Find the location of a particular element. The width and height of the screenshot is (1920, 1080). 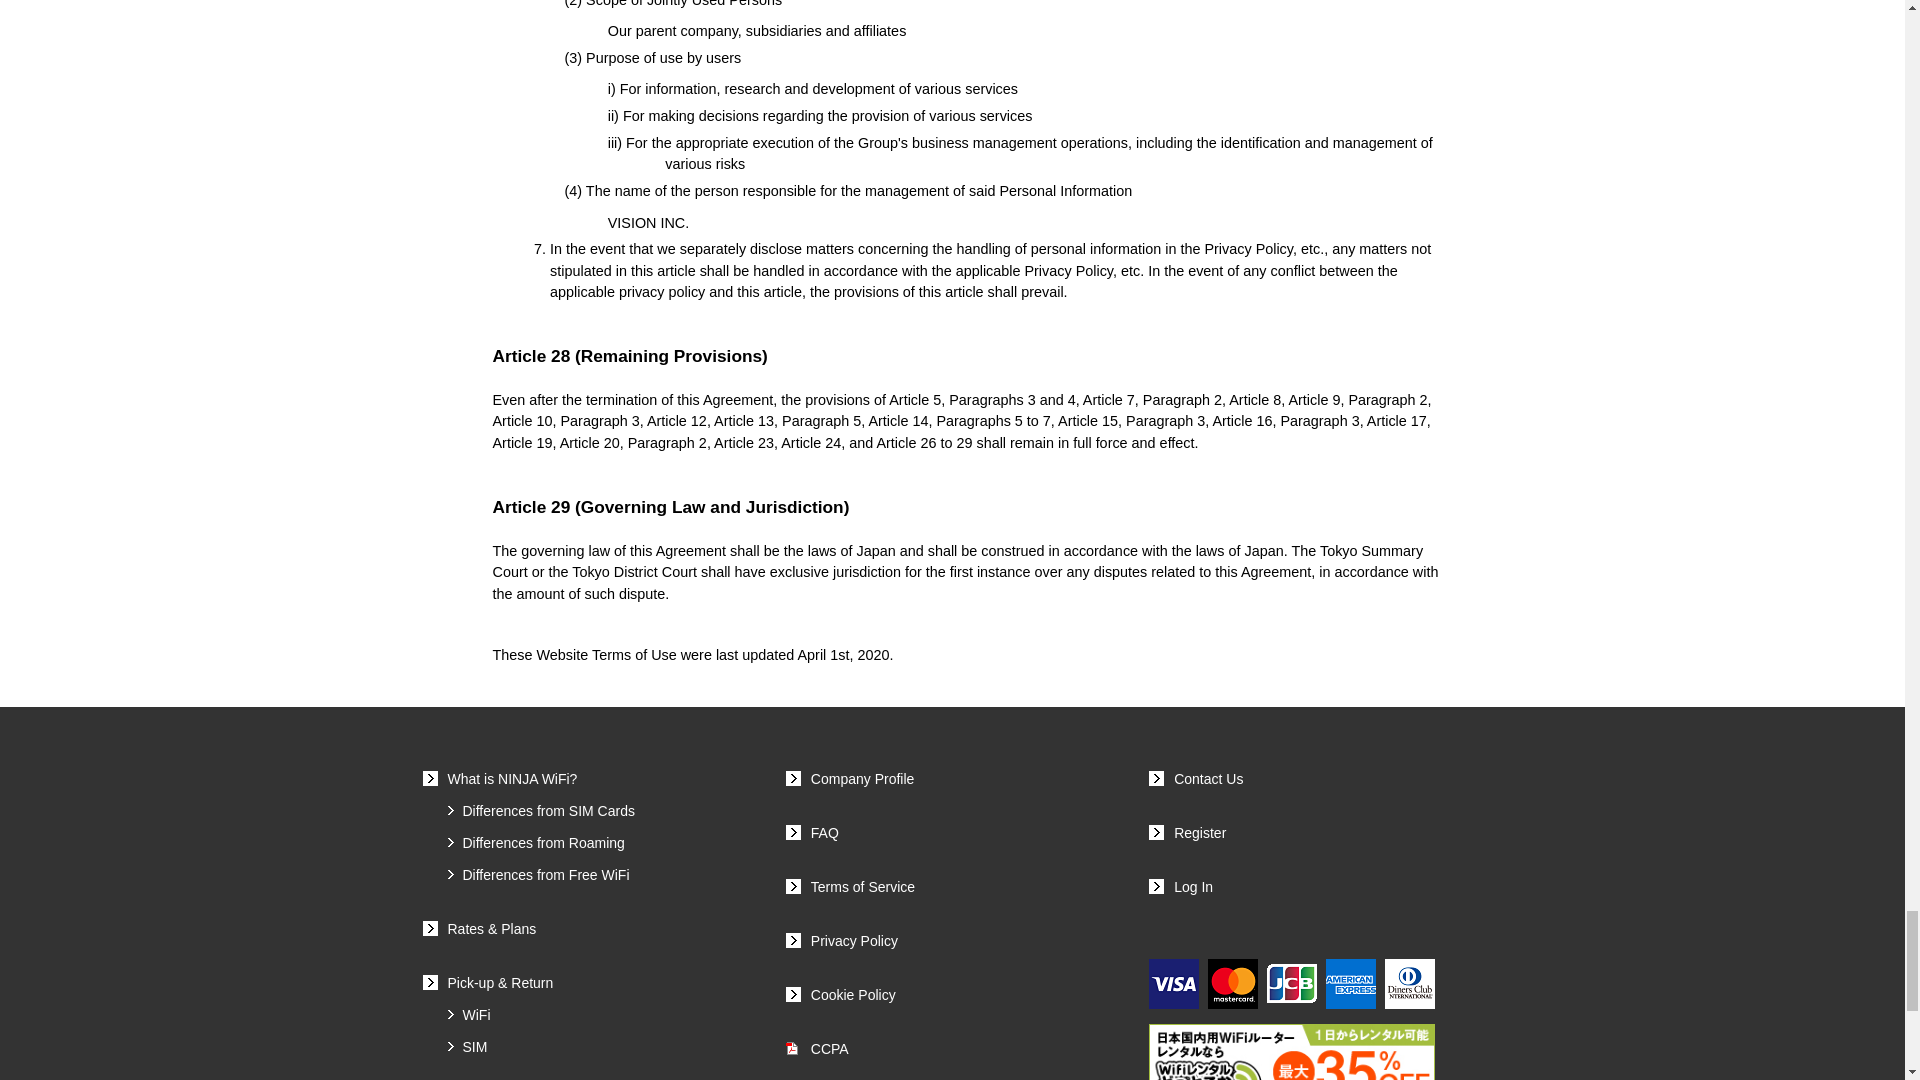

Differences from Roaming is located at coordinates (536, 842).